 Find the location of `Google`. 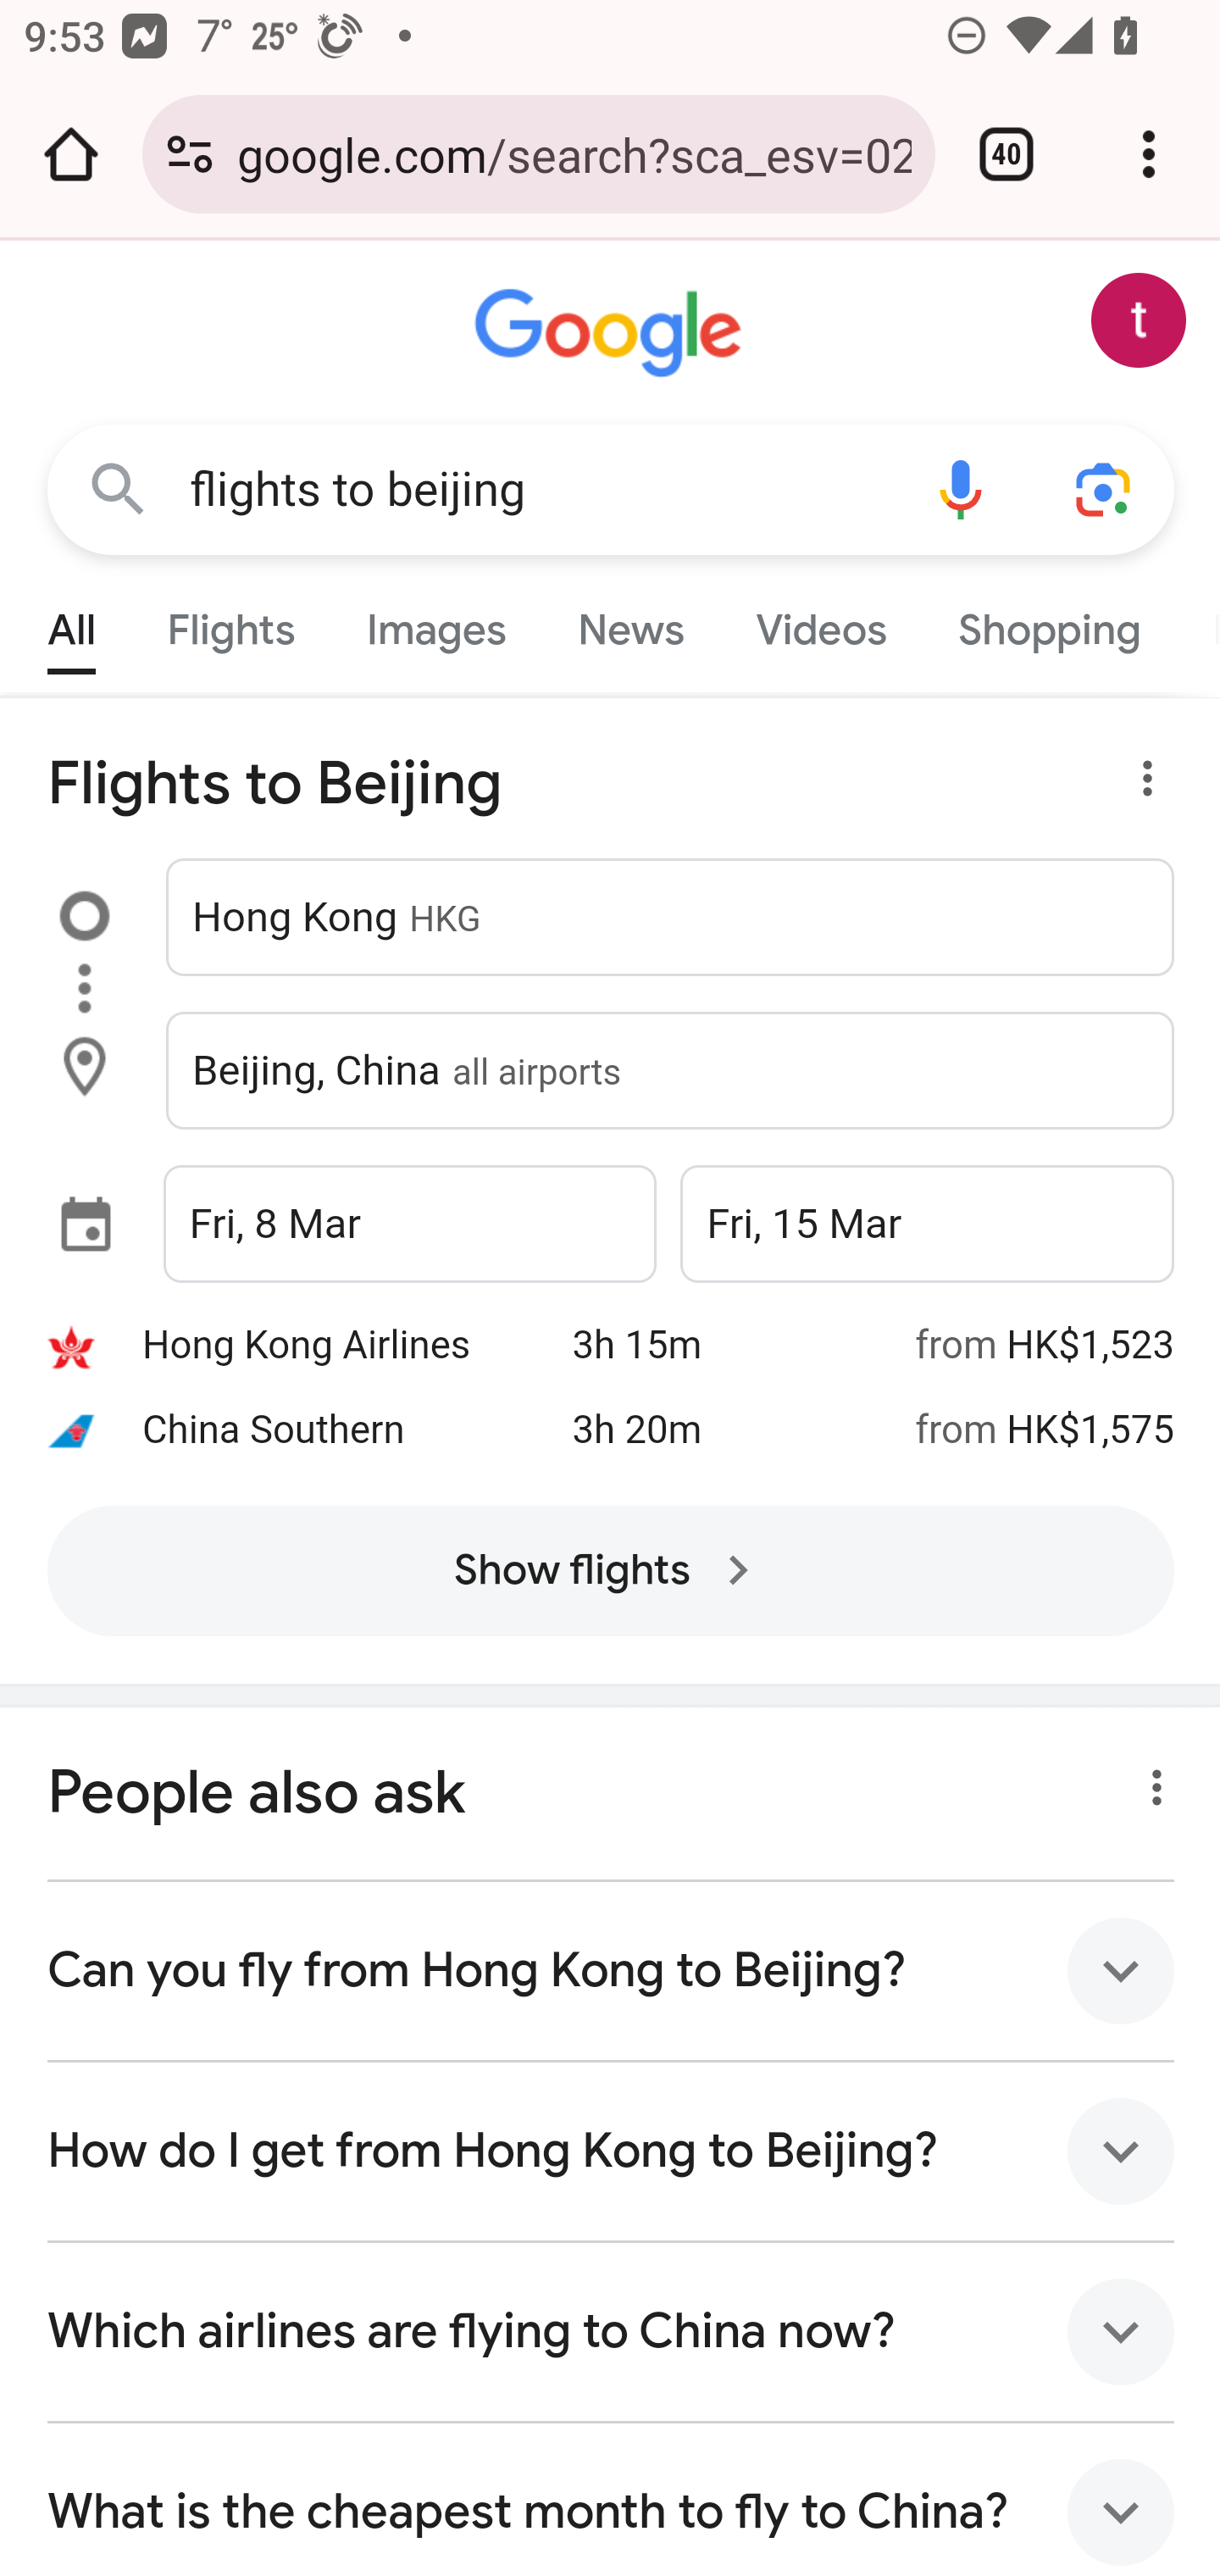

Google is located at coordinates (612, 334).